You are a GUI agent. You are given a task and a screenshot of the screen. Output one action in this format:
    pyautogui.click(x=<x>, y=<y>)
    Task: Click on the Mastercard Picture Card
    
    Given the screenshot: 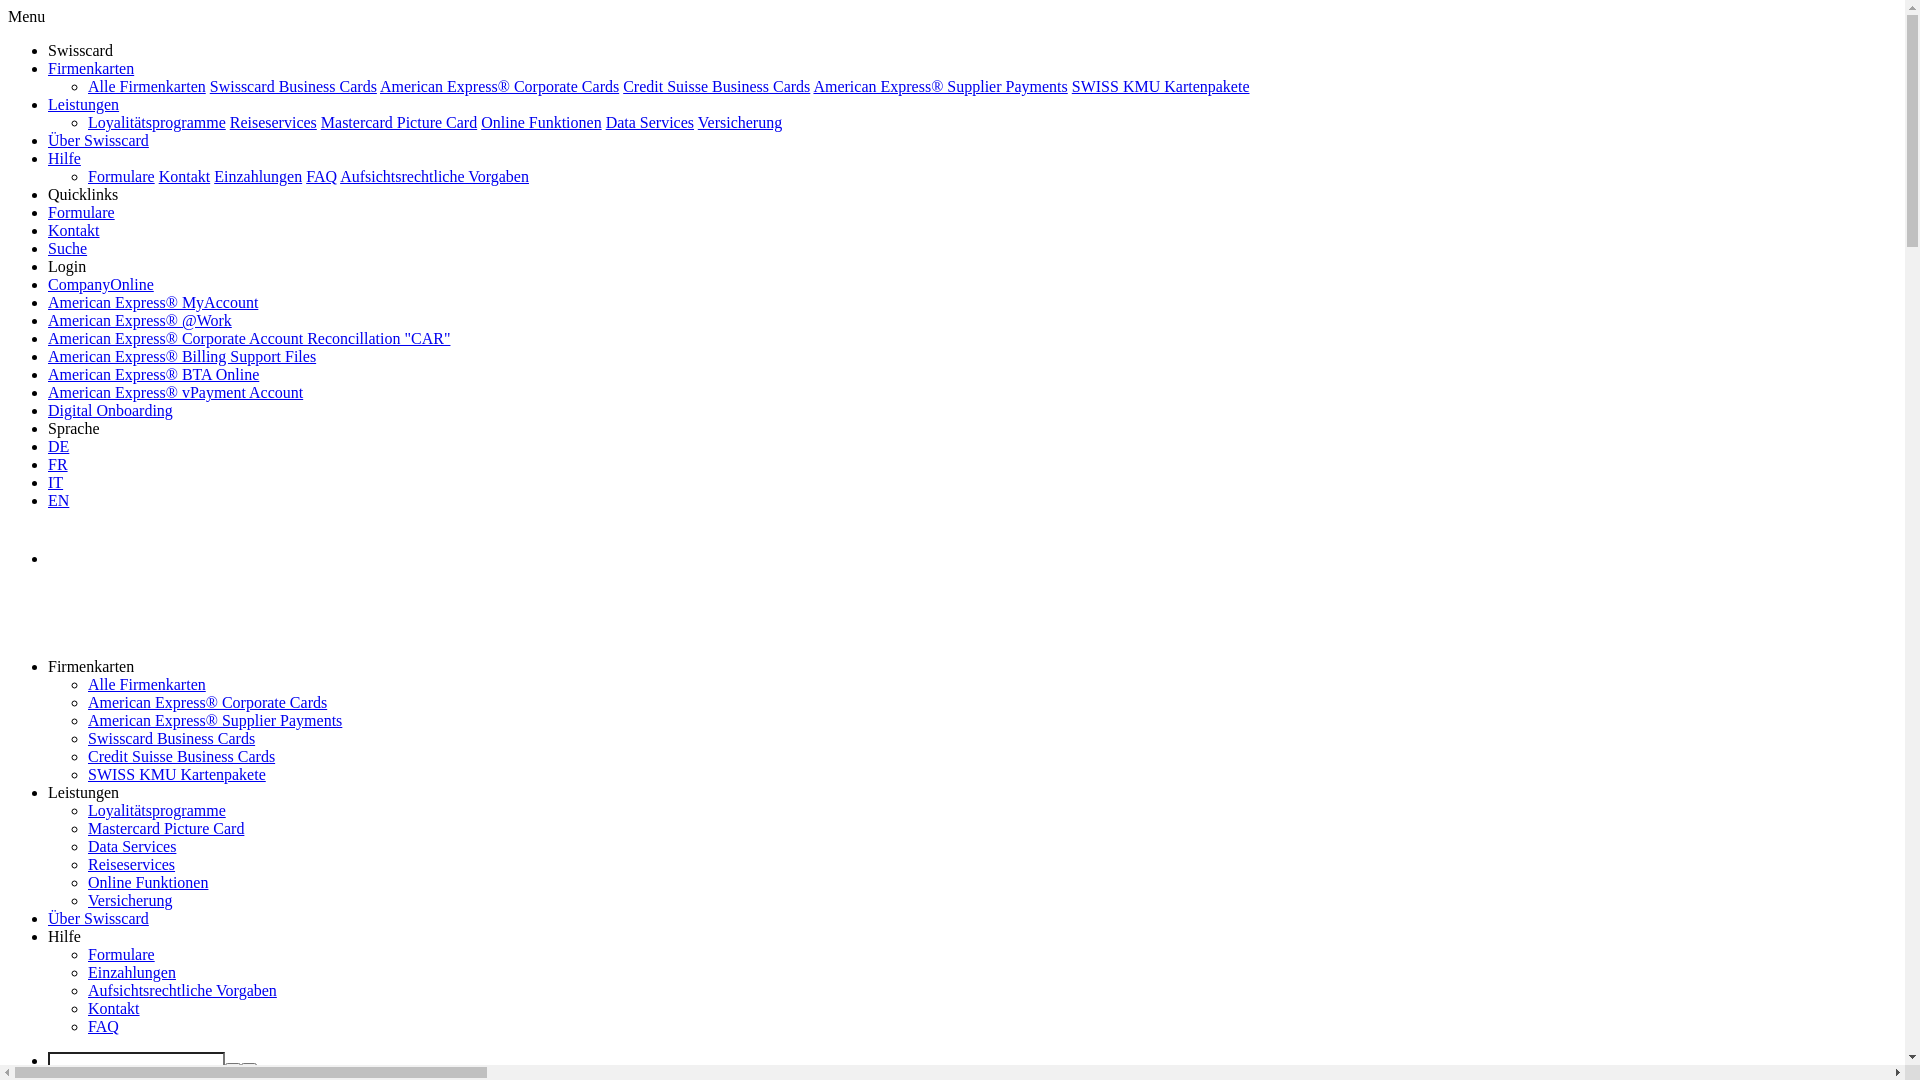 What is the action you would take?
    pyautogui.click(x=166, y=828)
    